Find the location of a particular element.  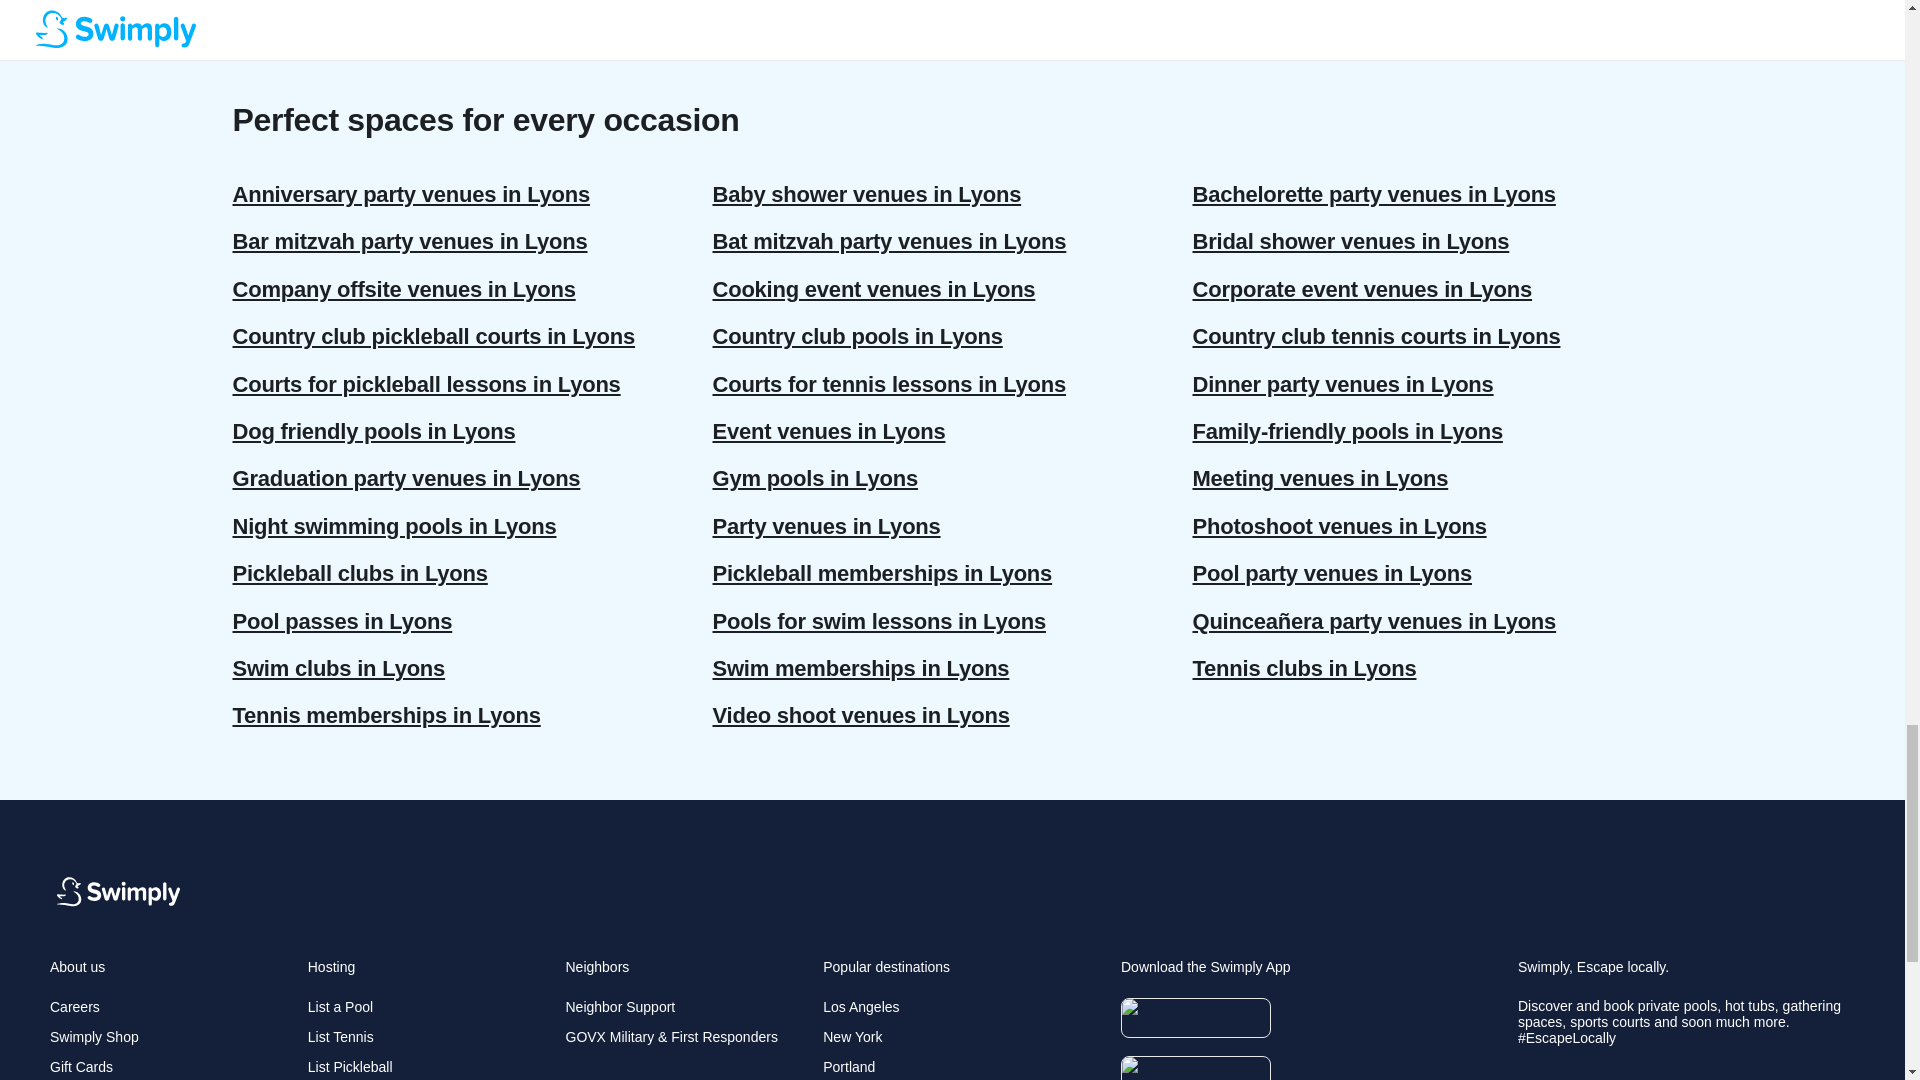

List Tennis is located at coordinates (340, 1037).